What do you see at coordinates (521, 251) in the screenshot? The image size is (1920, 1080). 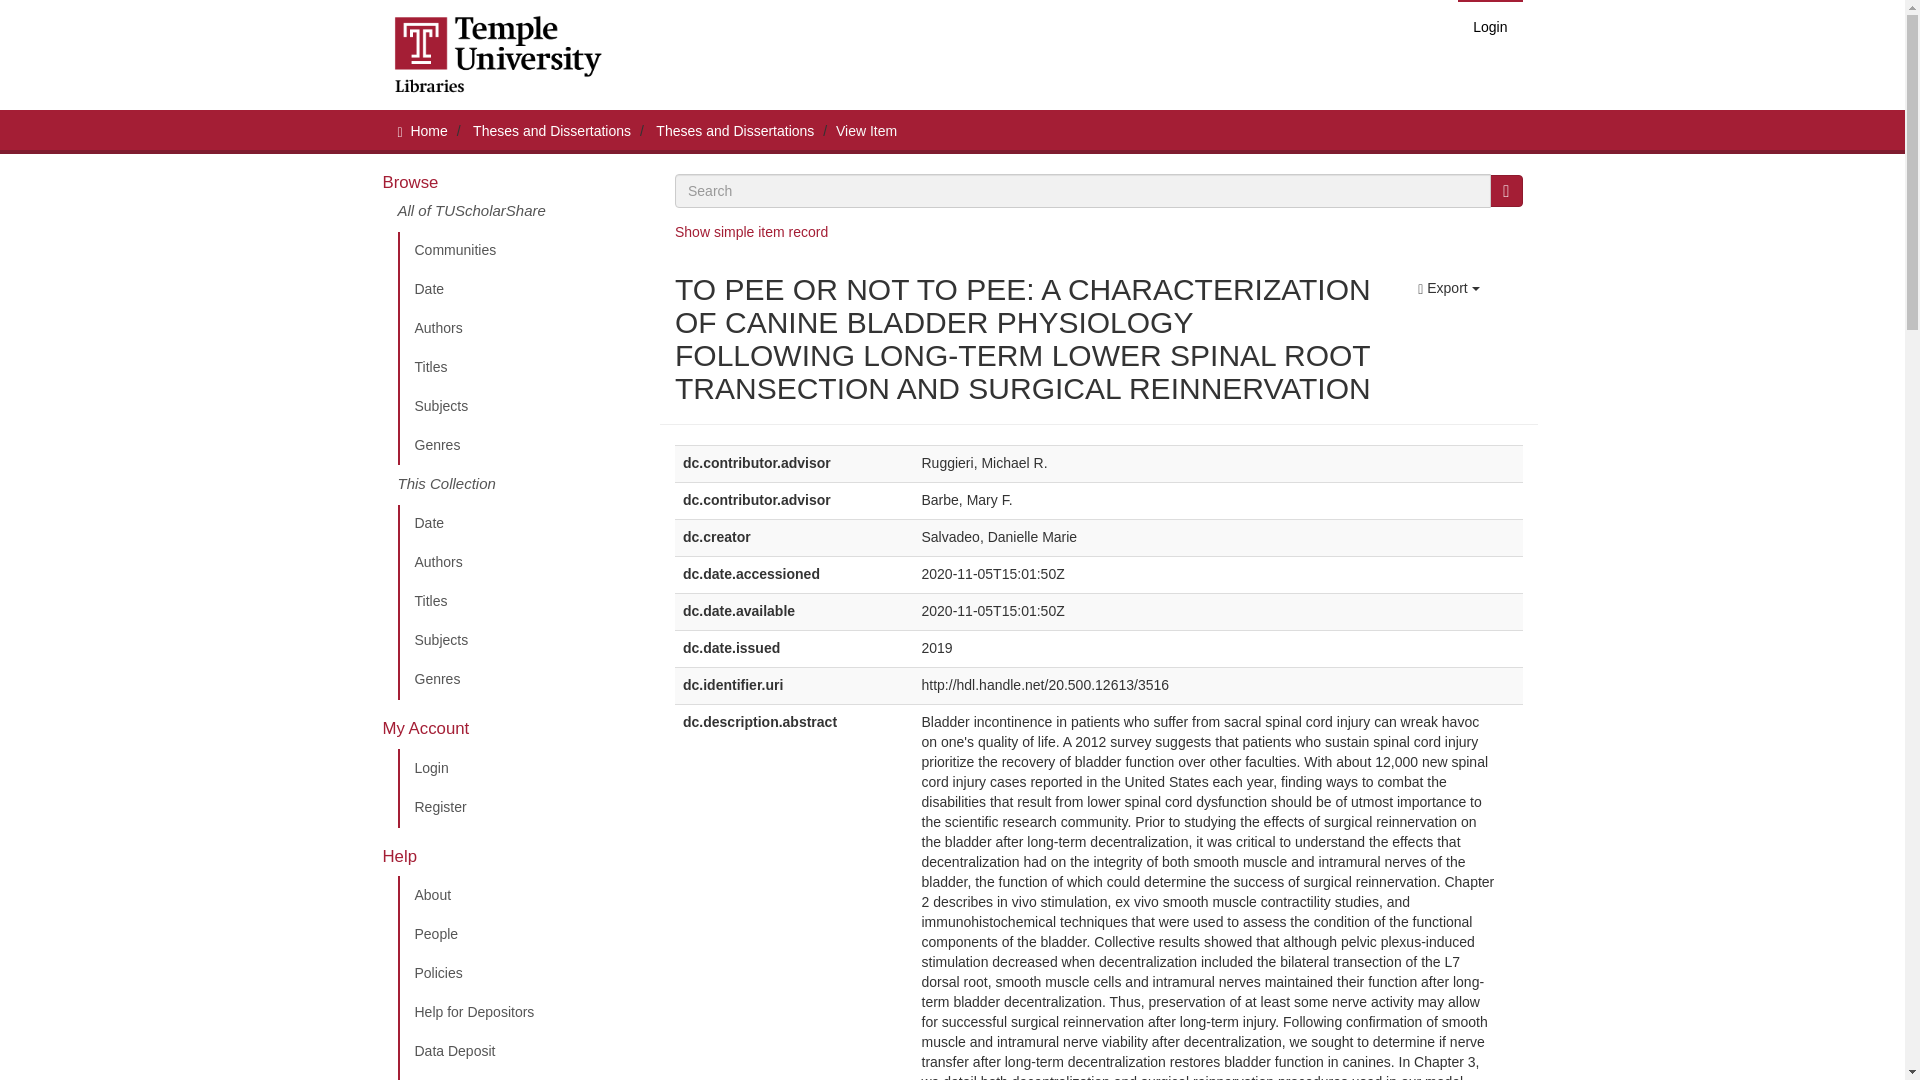 I see `Communities` at bounding box center [521, 251].